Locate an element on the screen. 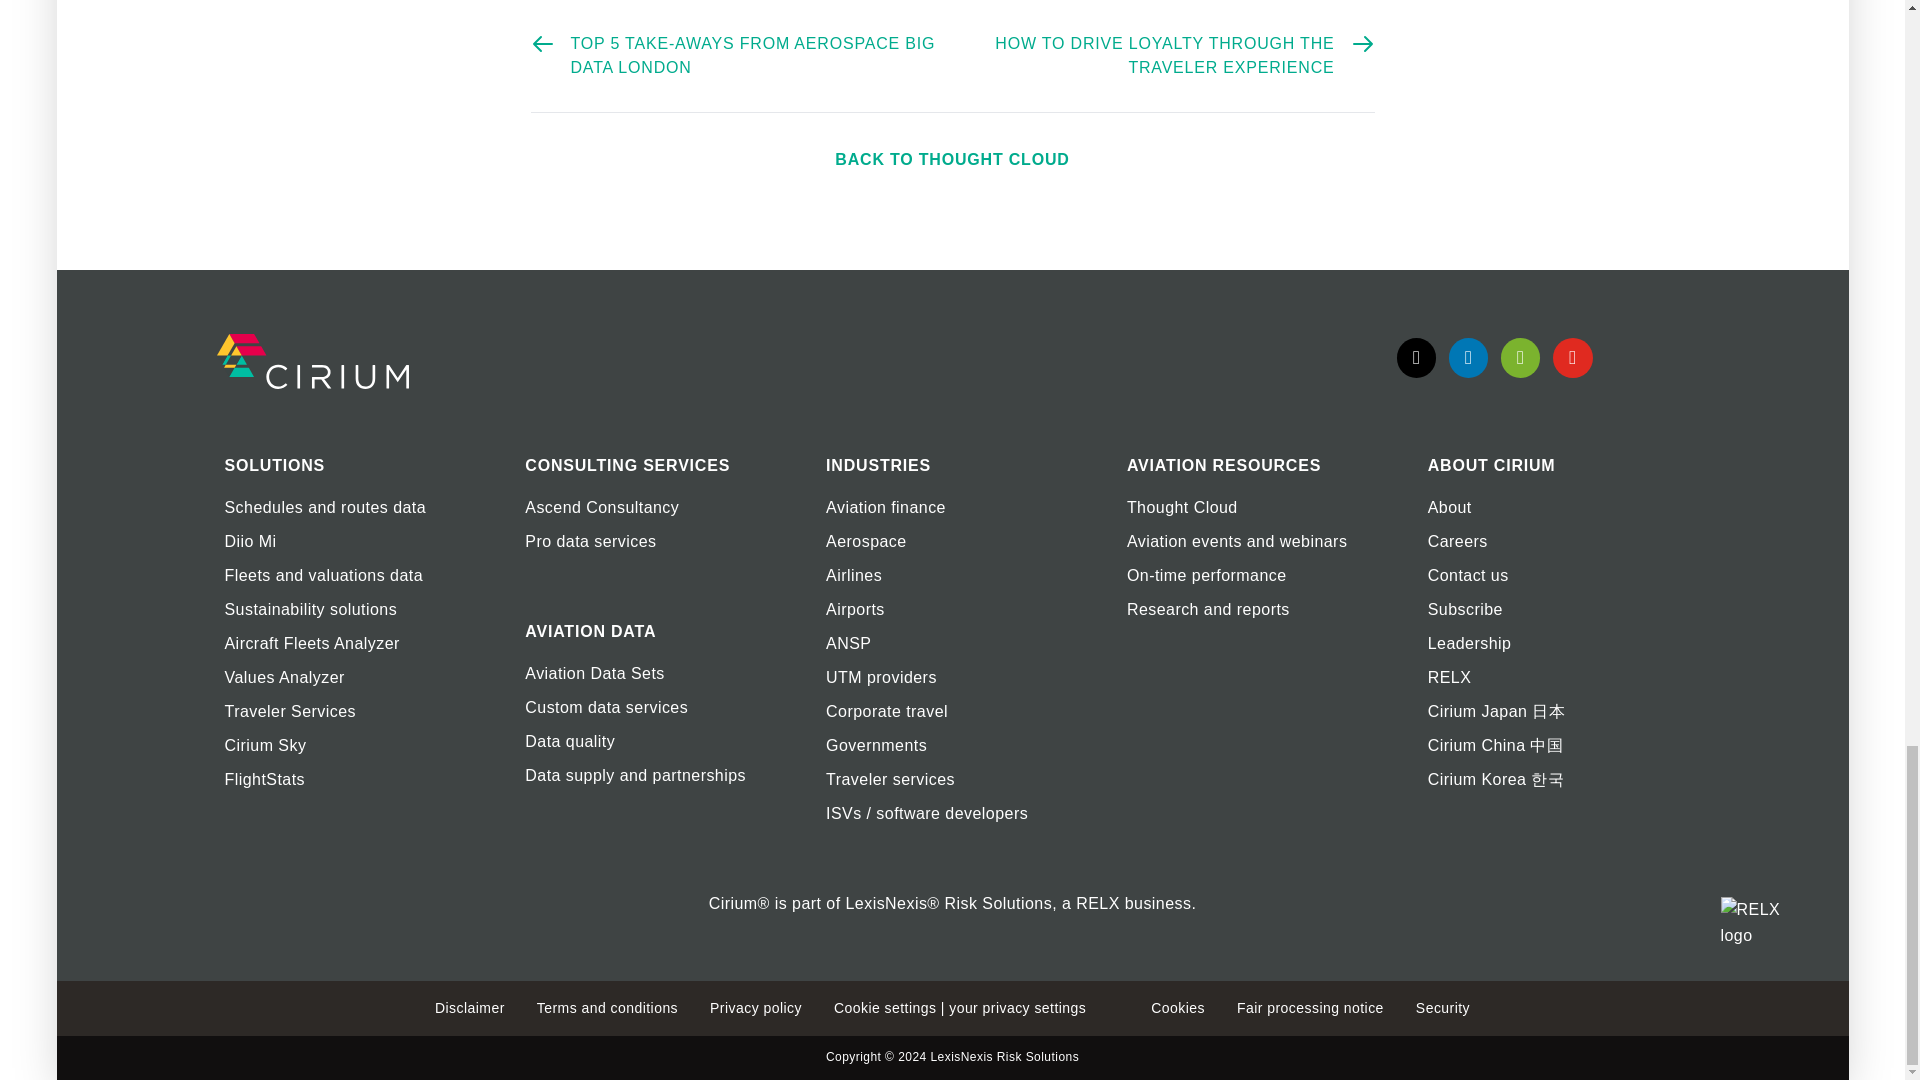  WeChat is located at coordinates (1520, 356).